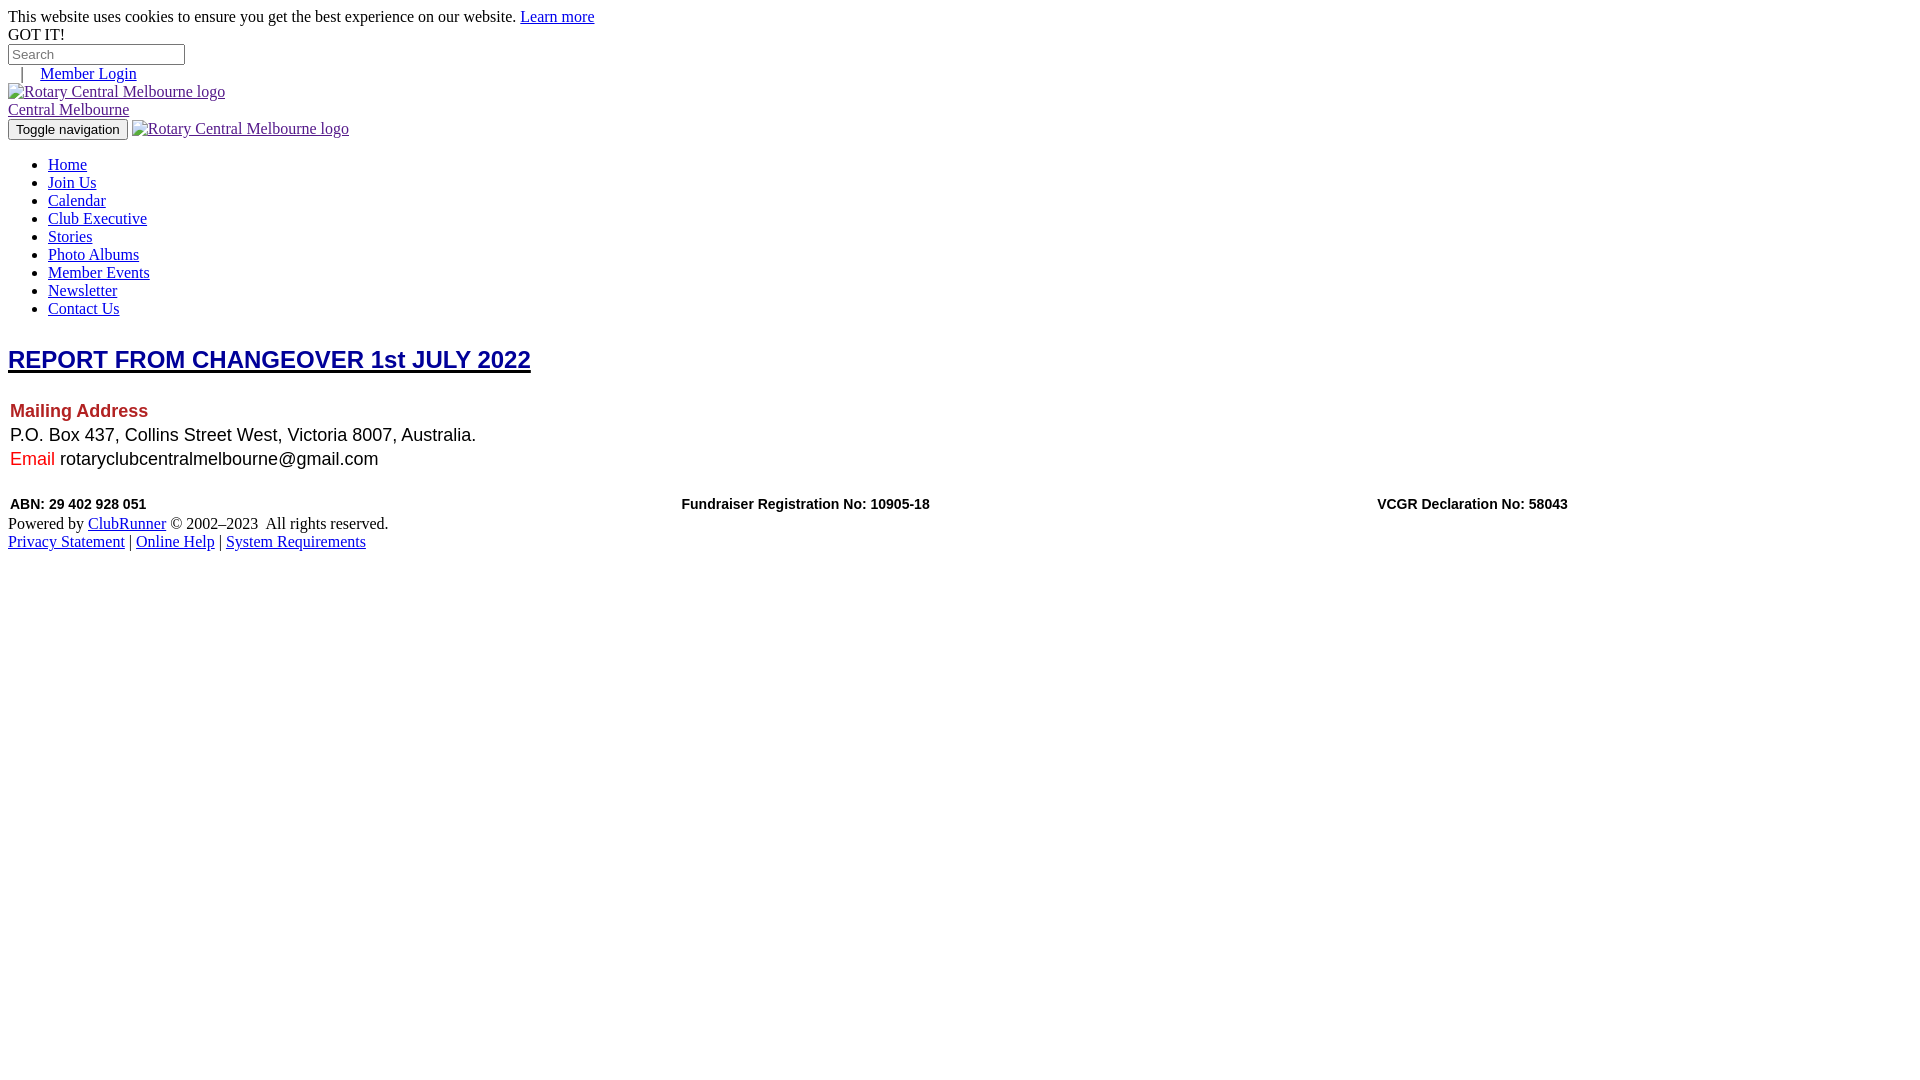  I want to click on Contact Us, so click(84, 308).